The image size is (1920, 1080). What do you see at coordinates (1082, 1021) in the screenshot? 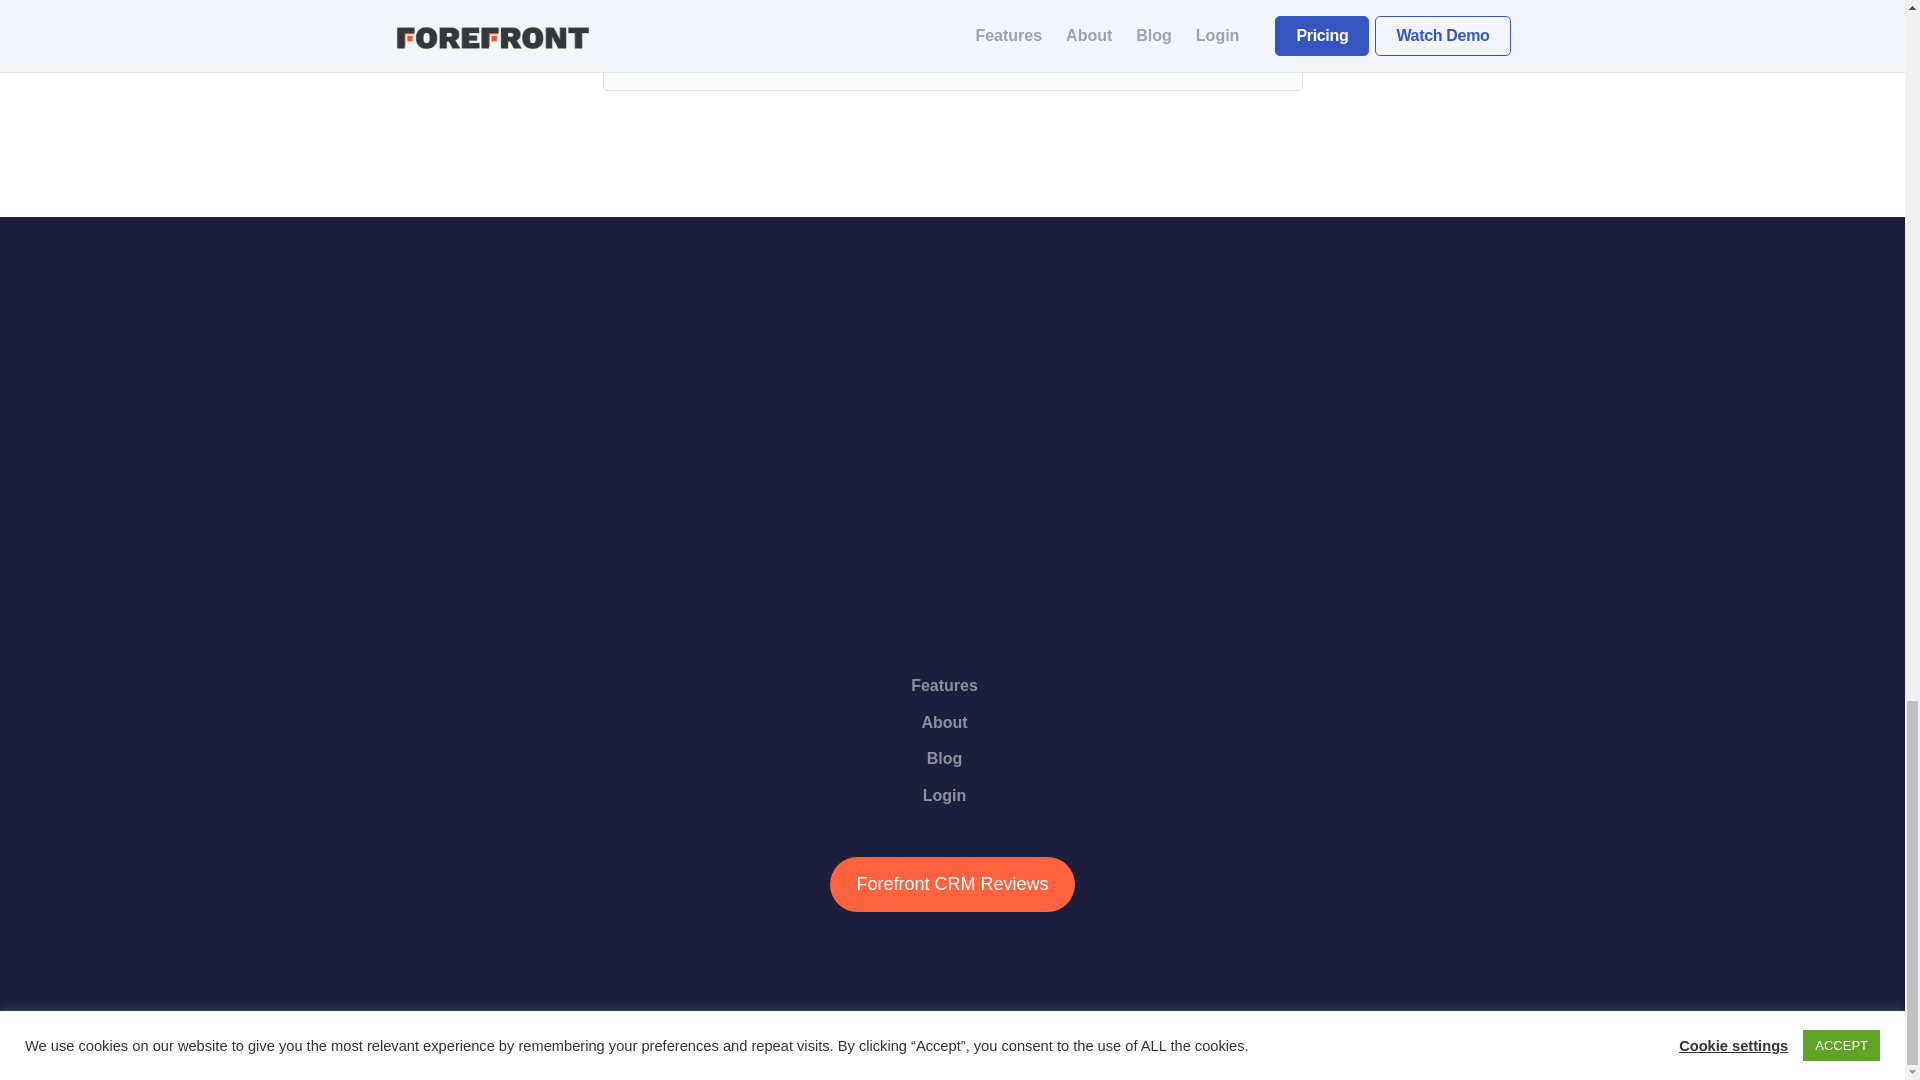
I see `Terms of Service` at bounding box center [1082, 1021].